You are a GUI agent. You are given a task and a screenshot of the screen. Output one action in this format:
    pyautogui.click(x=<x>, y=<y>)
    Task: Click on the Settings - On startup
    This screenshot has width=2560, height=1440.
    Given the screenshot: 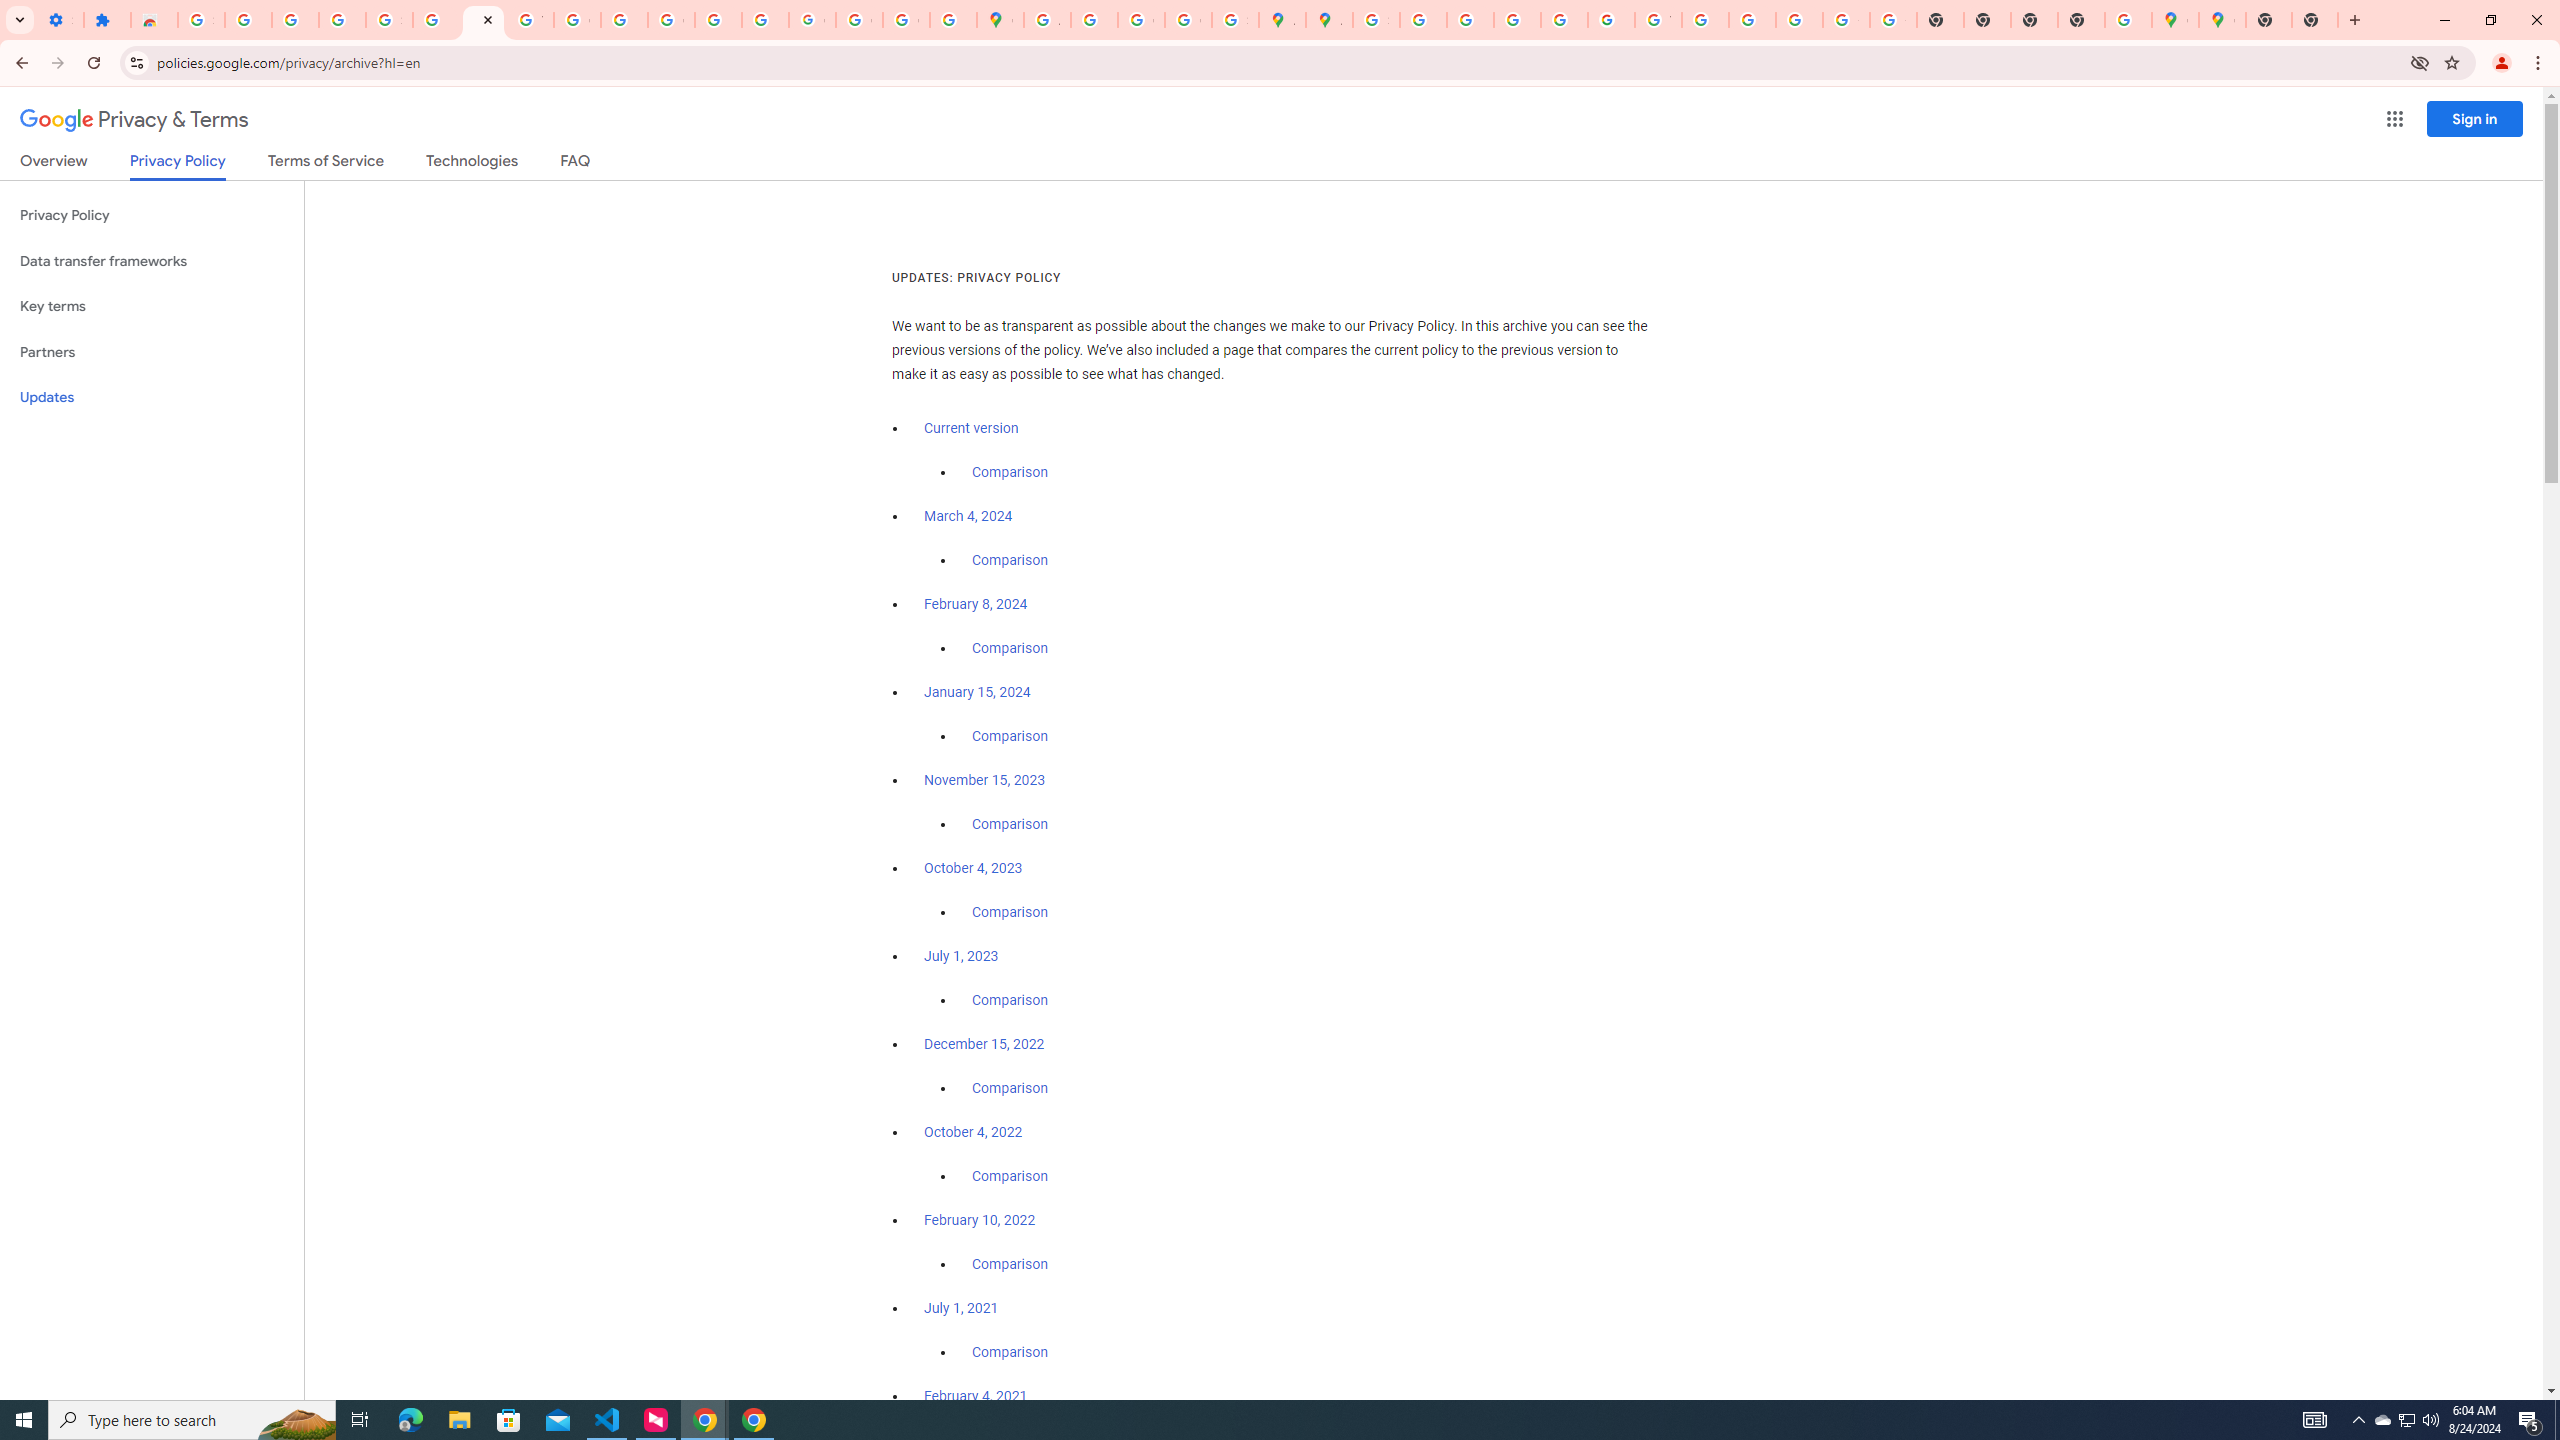 What is the action you would take?
    pyautogui.click(x=60, y=20)
    